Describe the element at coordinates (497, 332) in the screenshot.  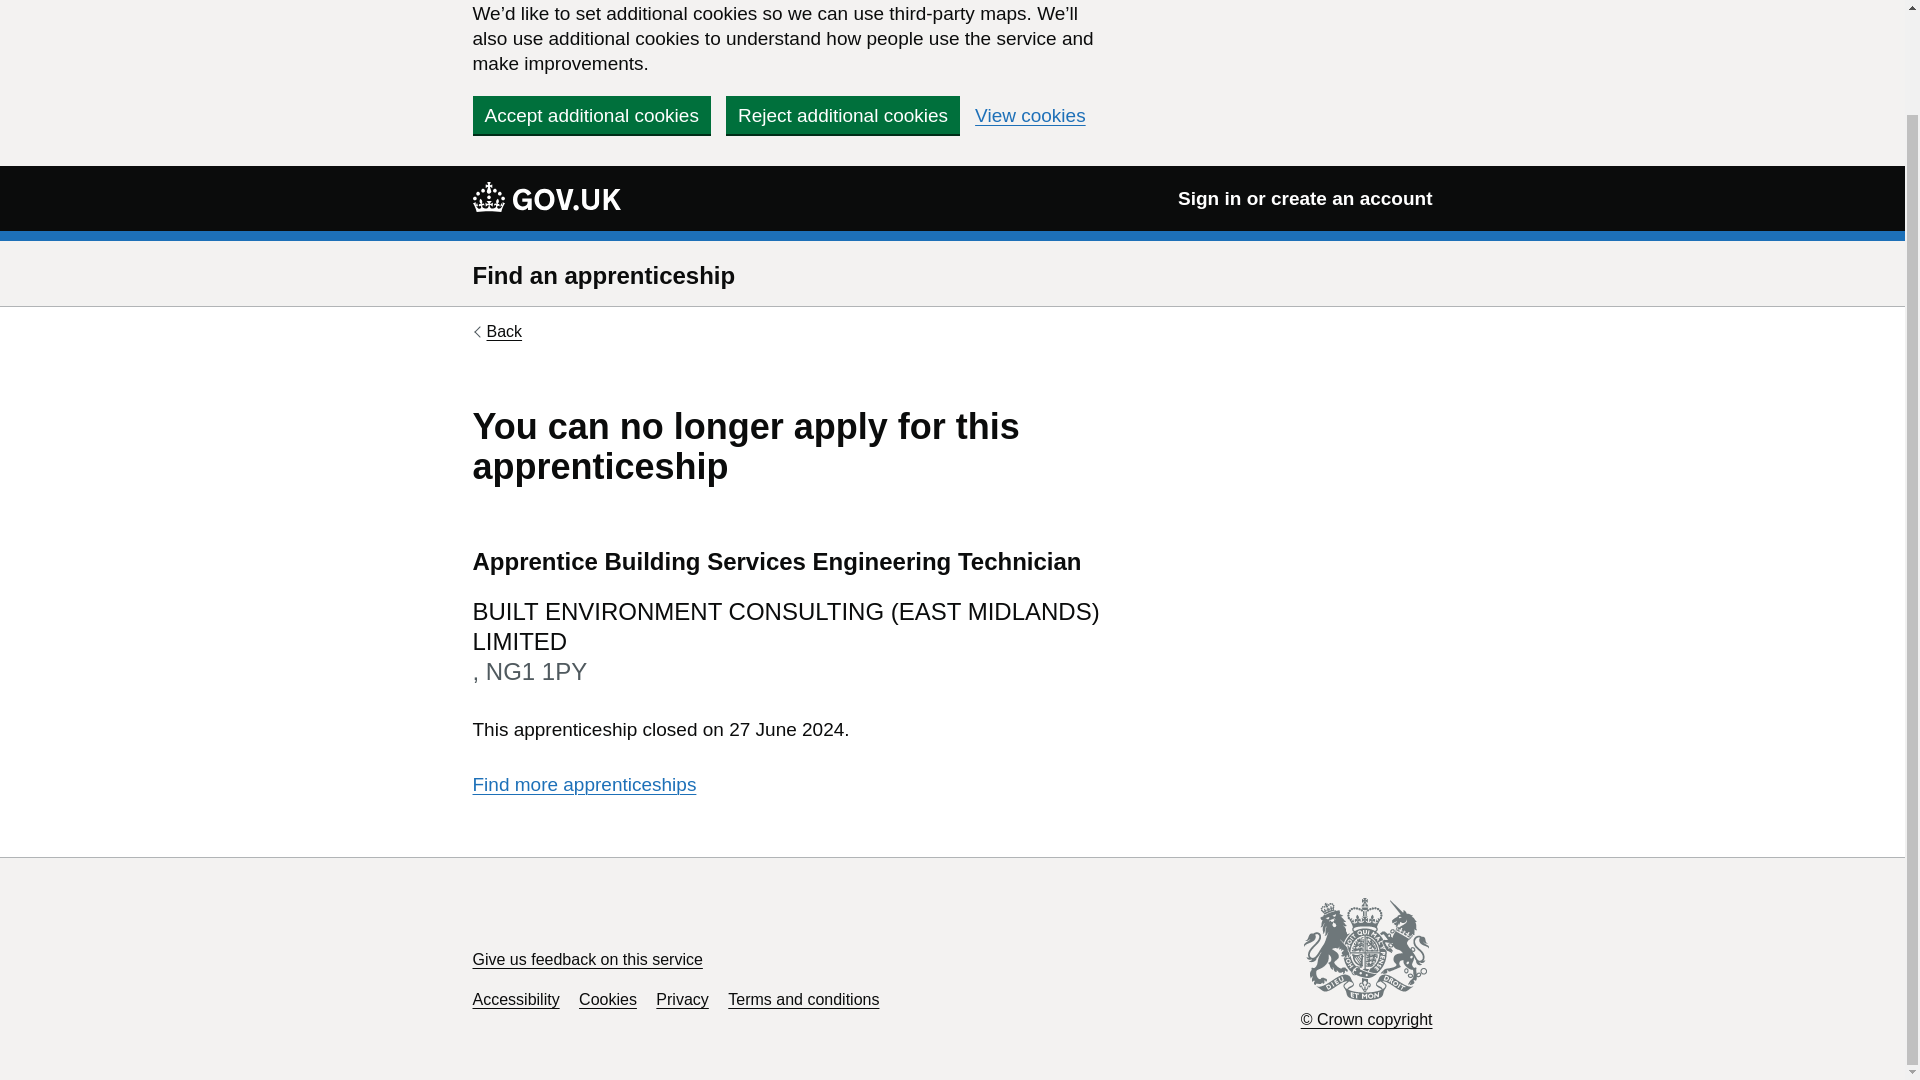
I see `Back` at that location.